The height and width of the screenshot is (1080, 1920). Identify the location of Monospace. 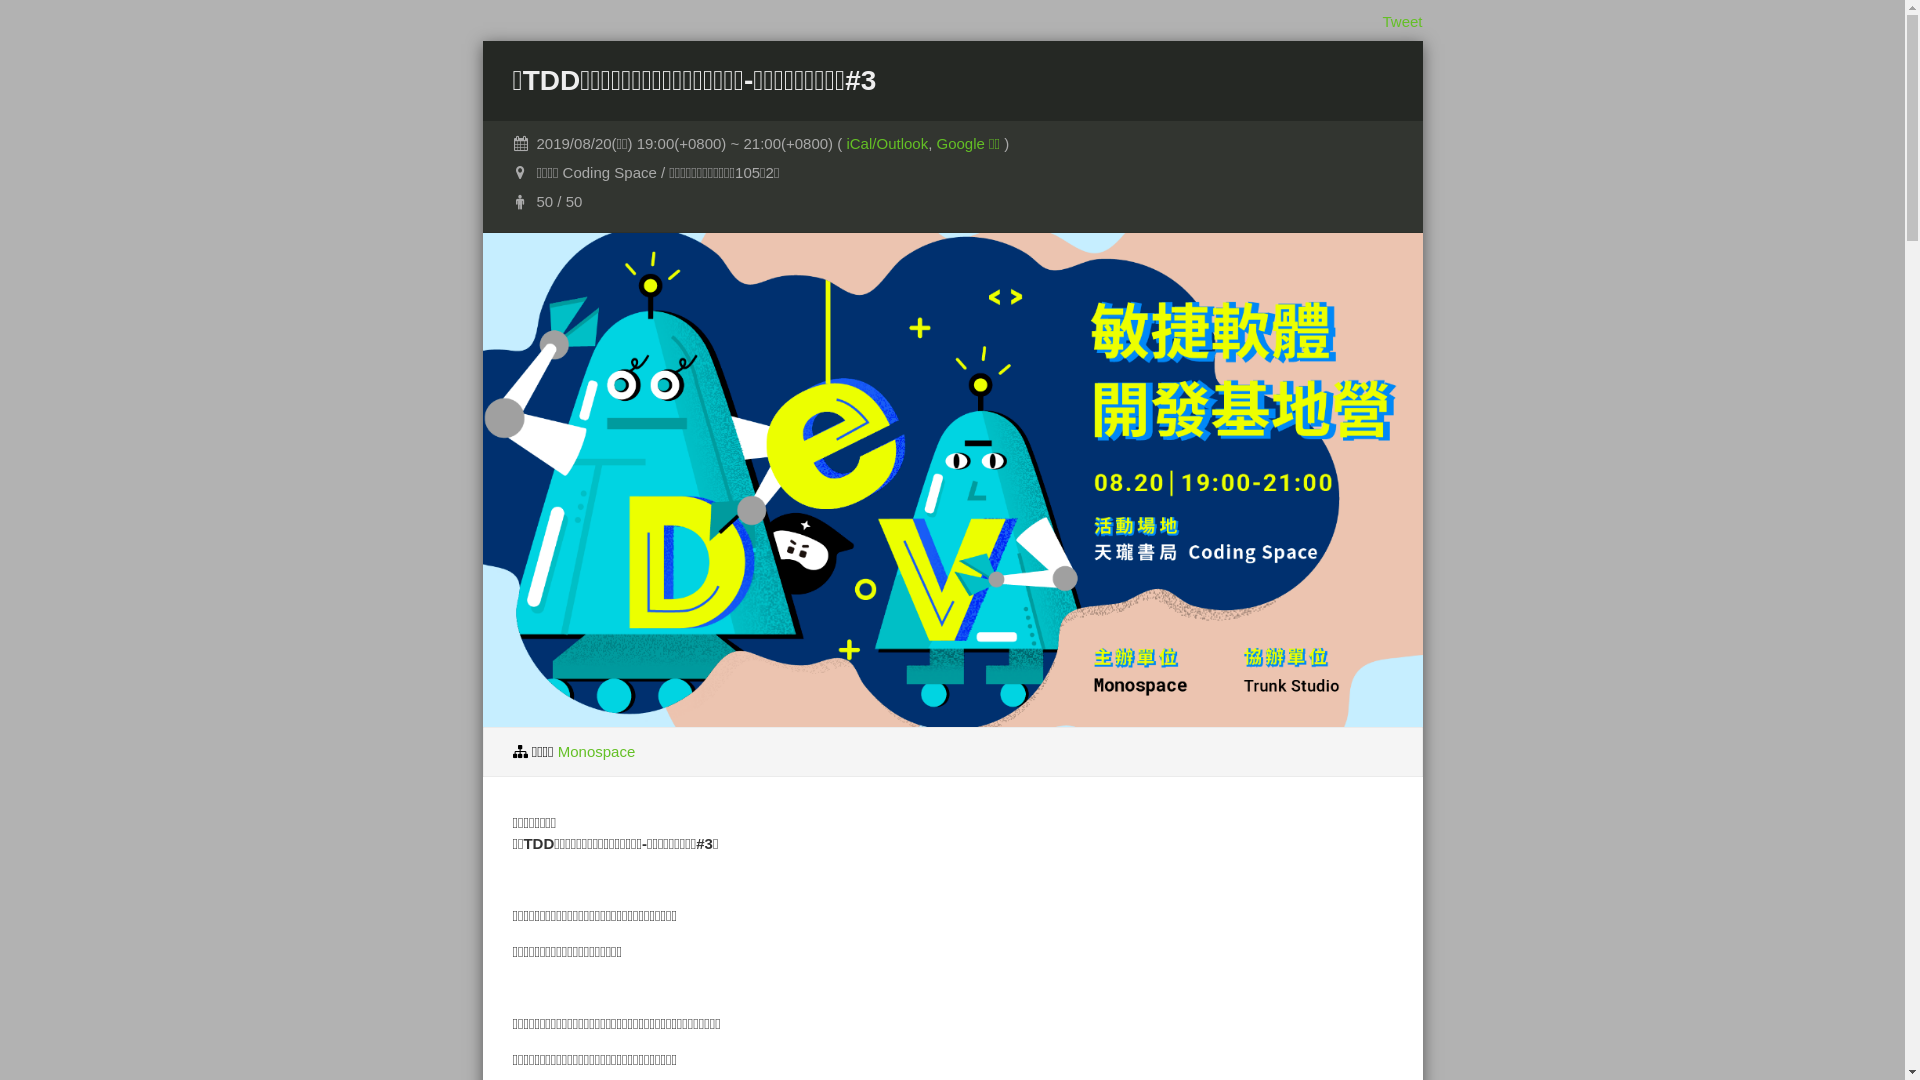
(597, 750).